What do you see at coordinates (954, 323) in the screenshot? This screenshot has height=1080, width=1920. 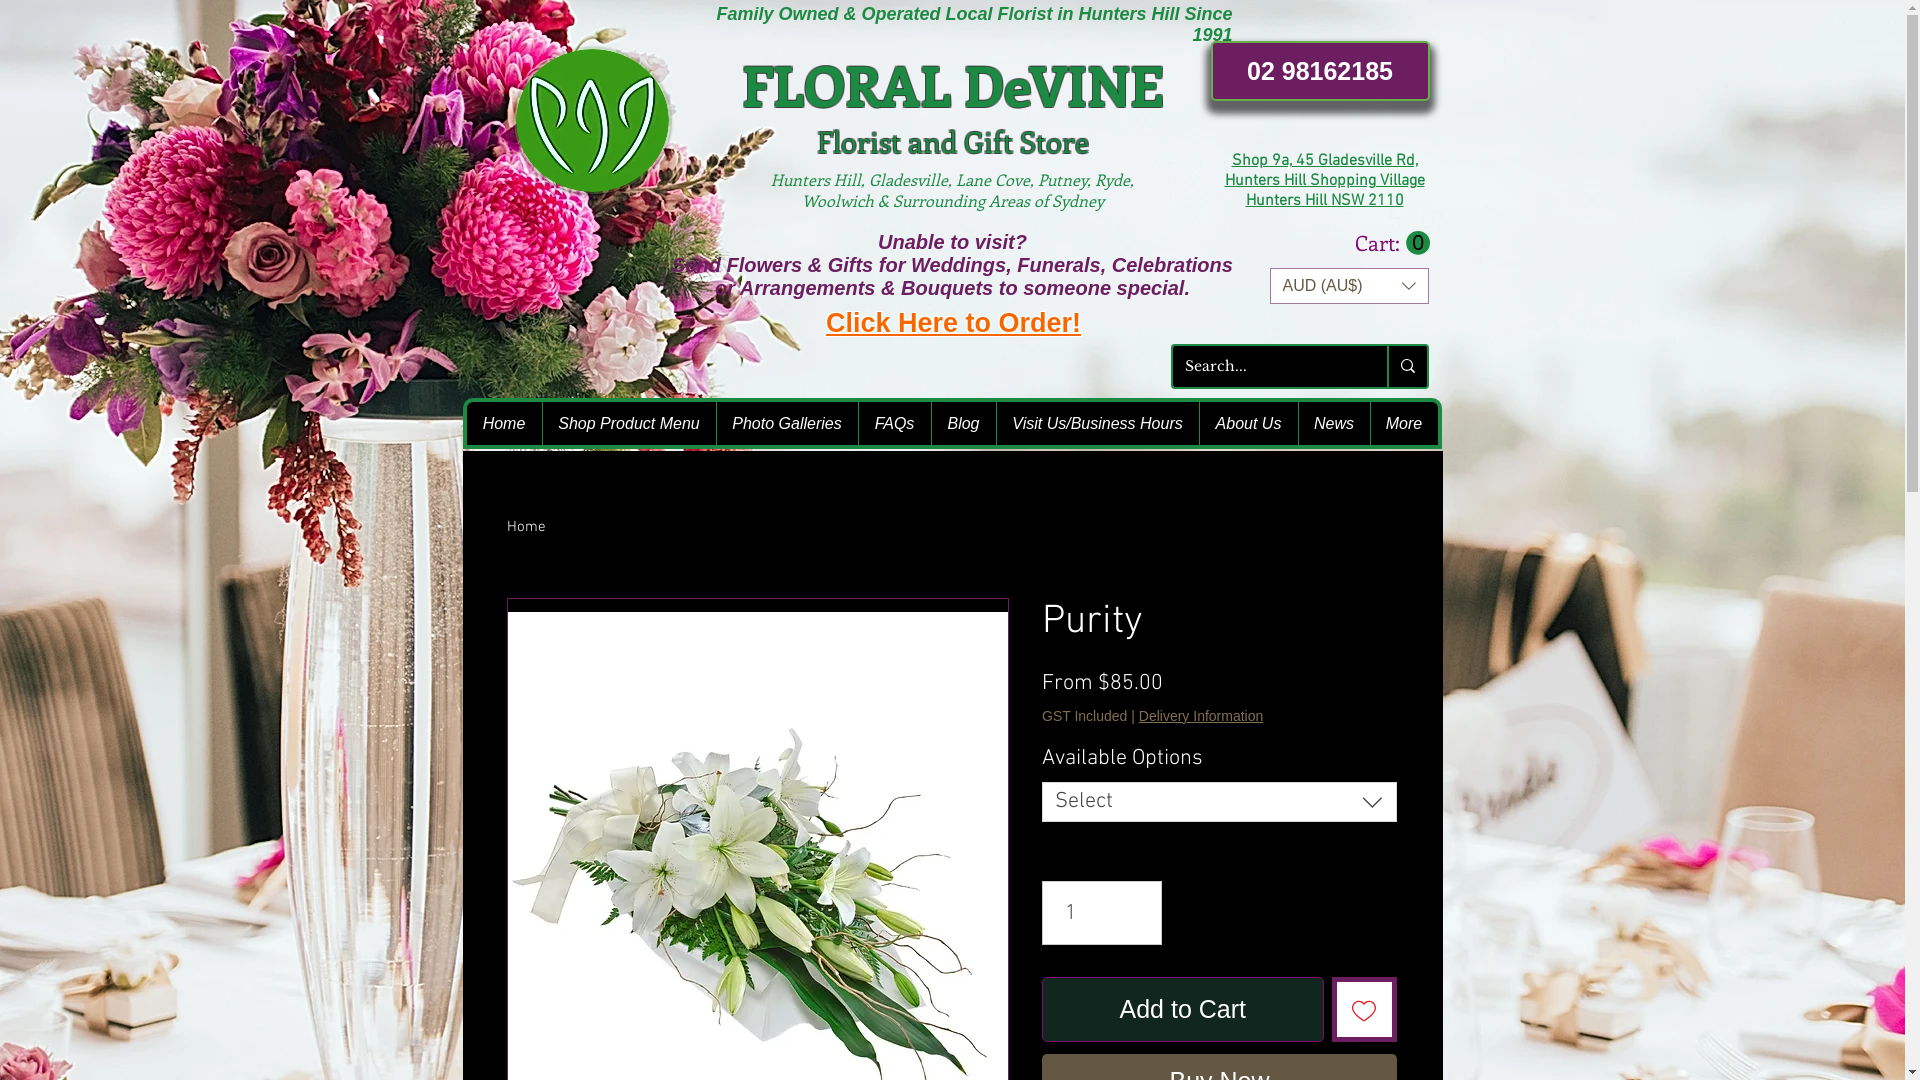 I see `Click Here to Order!` at bounding box center [954, 323].